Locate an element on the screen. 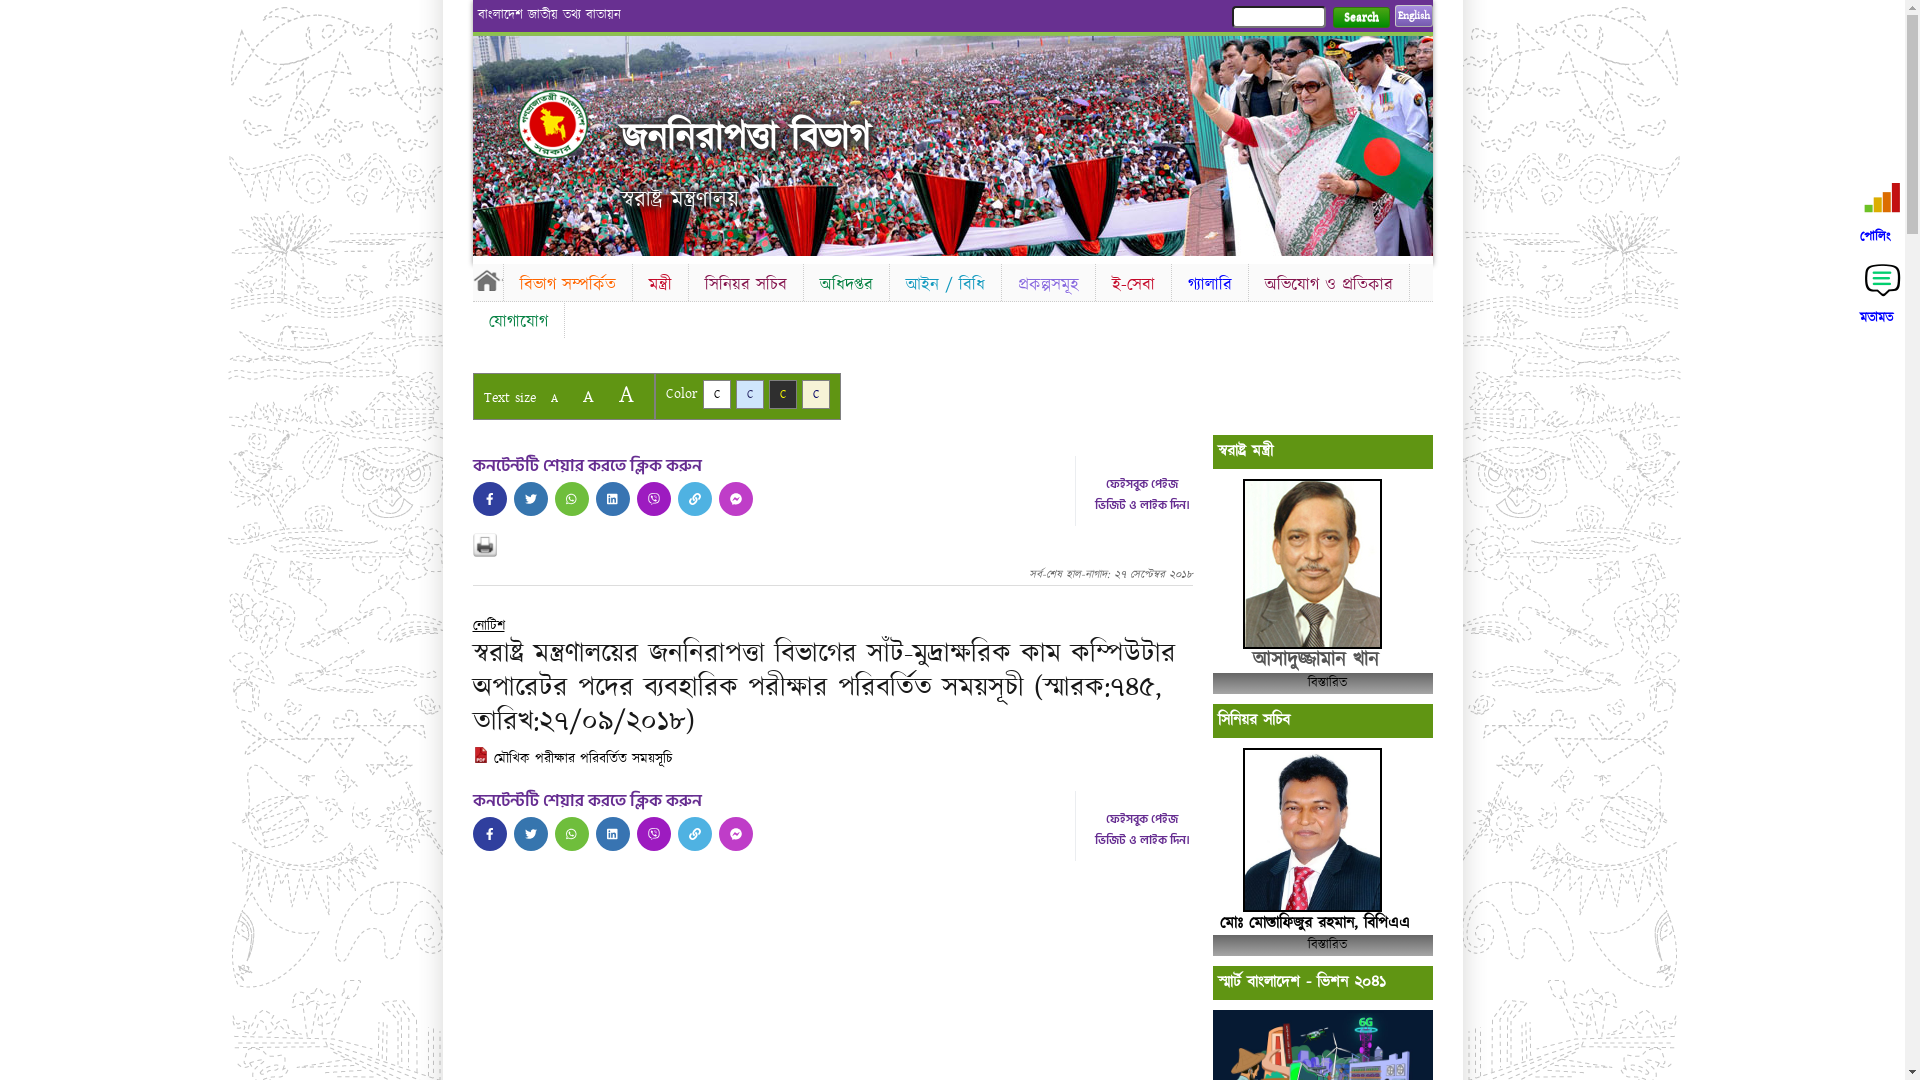  English is located at coordinates (1413, 16).